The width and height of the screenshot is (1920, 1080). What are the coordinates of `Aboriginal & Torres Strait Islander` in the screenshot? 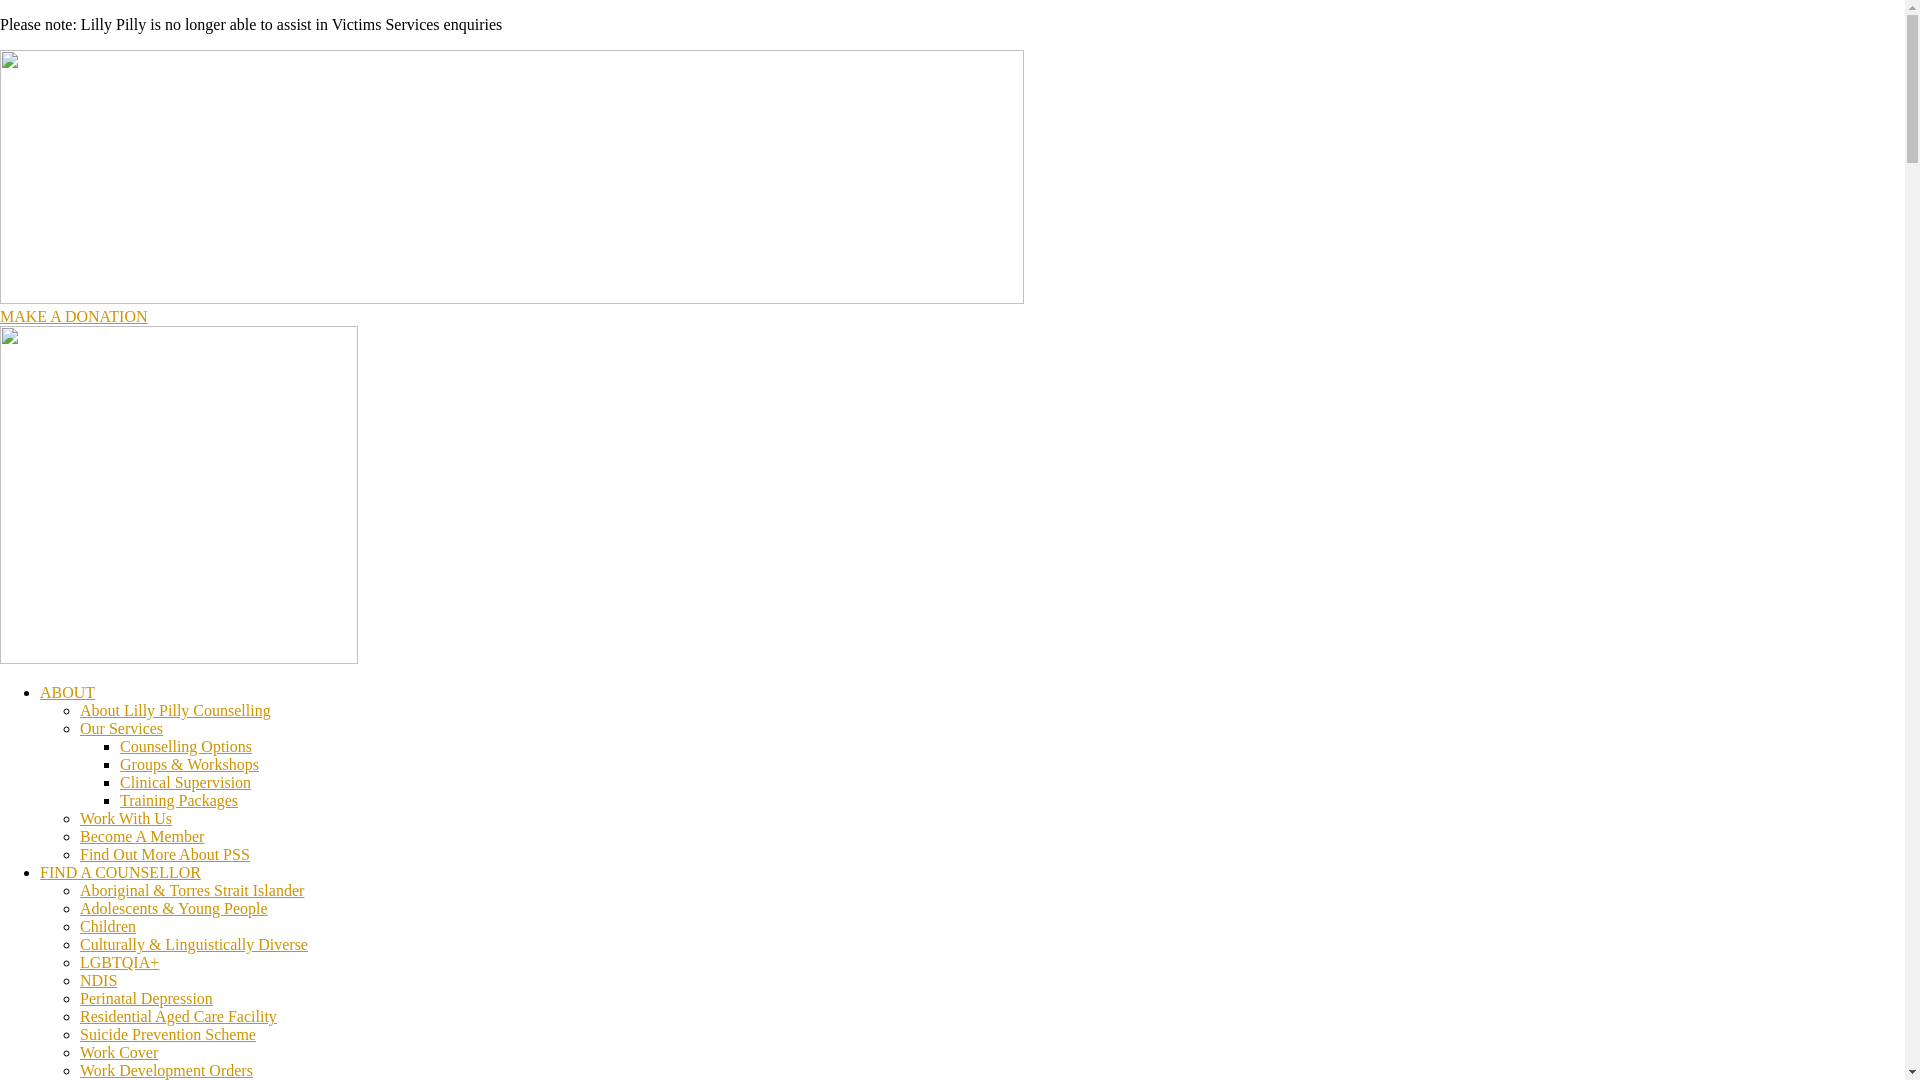 It's located at (192, 890).